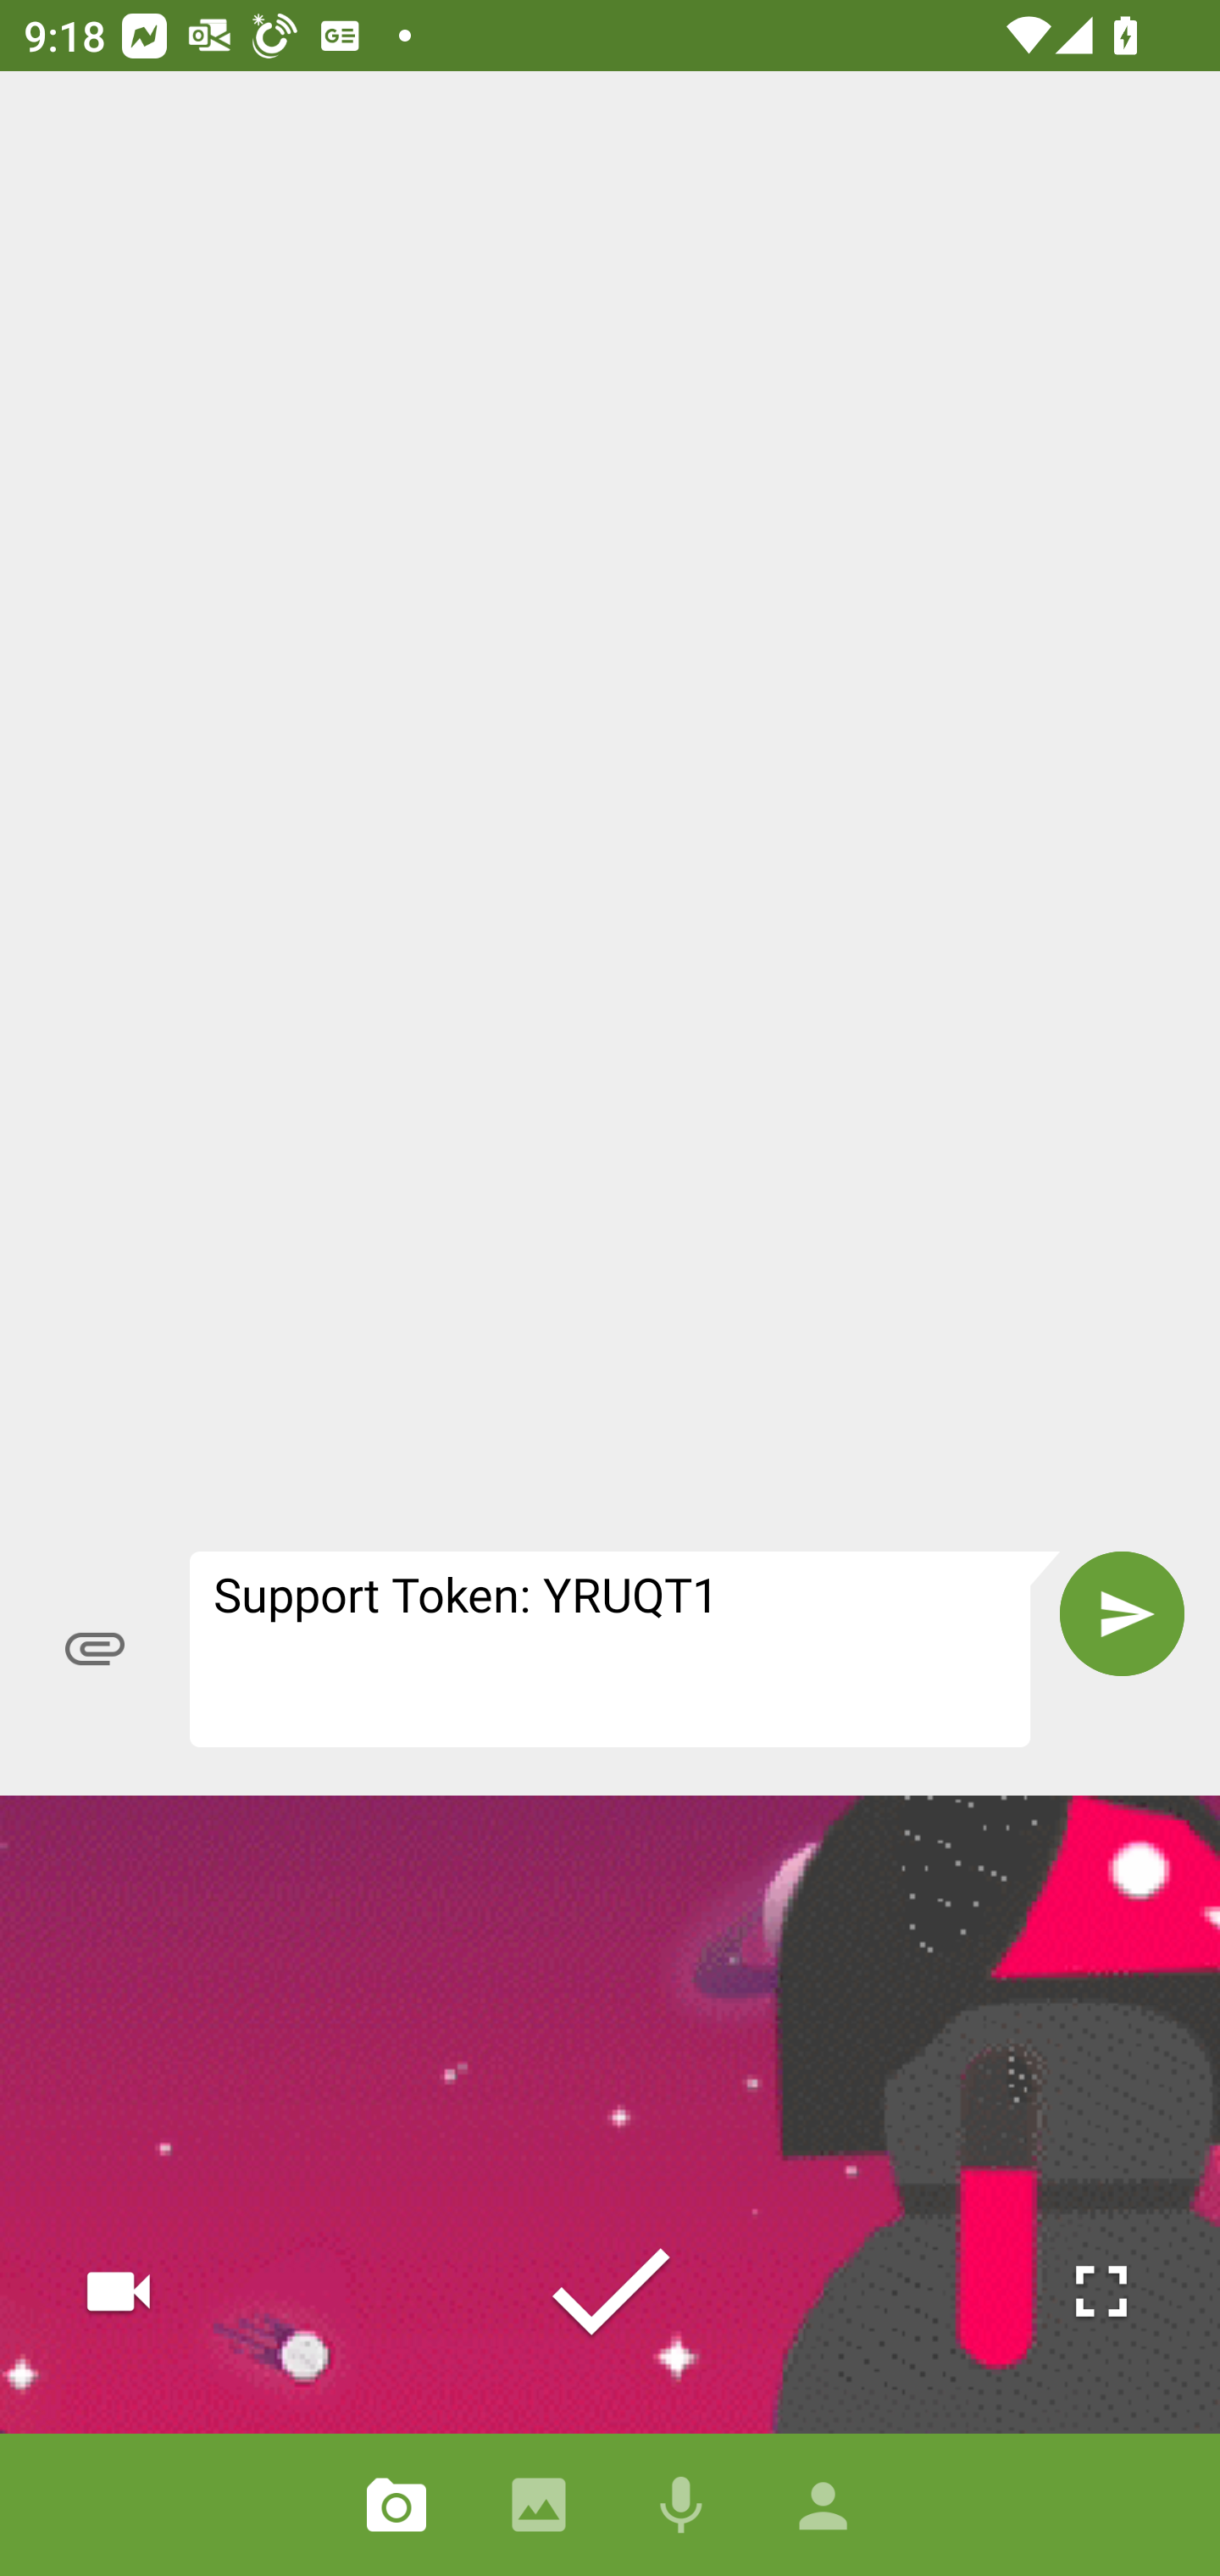 The width and height of the screenshot is (1220, 2576). What do you see at coordinates (1101, 2291) in the screenshot?
I see `Switch to full screen camera` at bounding box center [1101, 2291].